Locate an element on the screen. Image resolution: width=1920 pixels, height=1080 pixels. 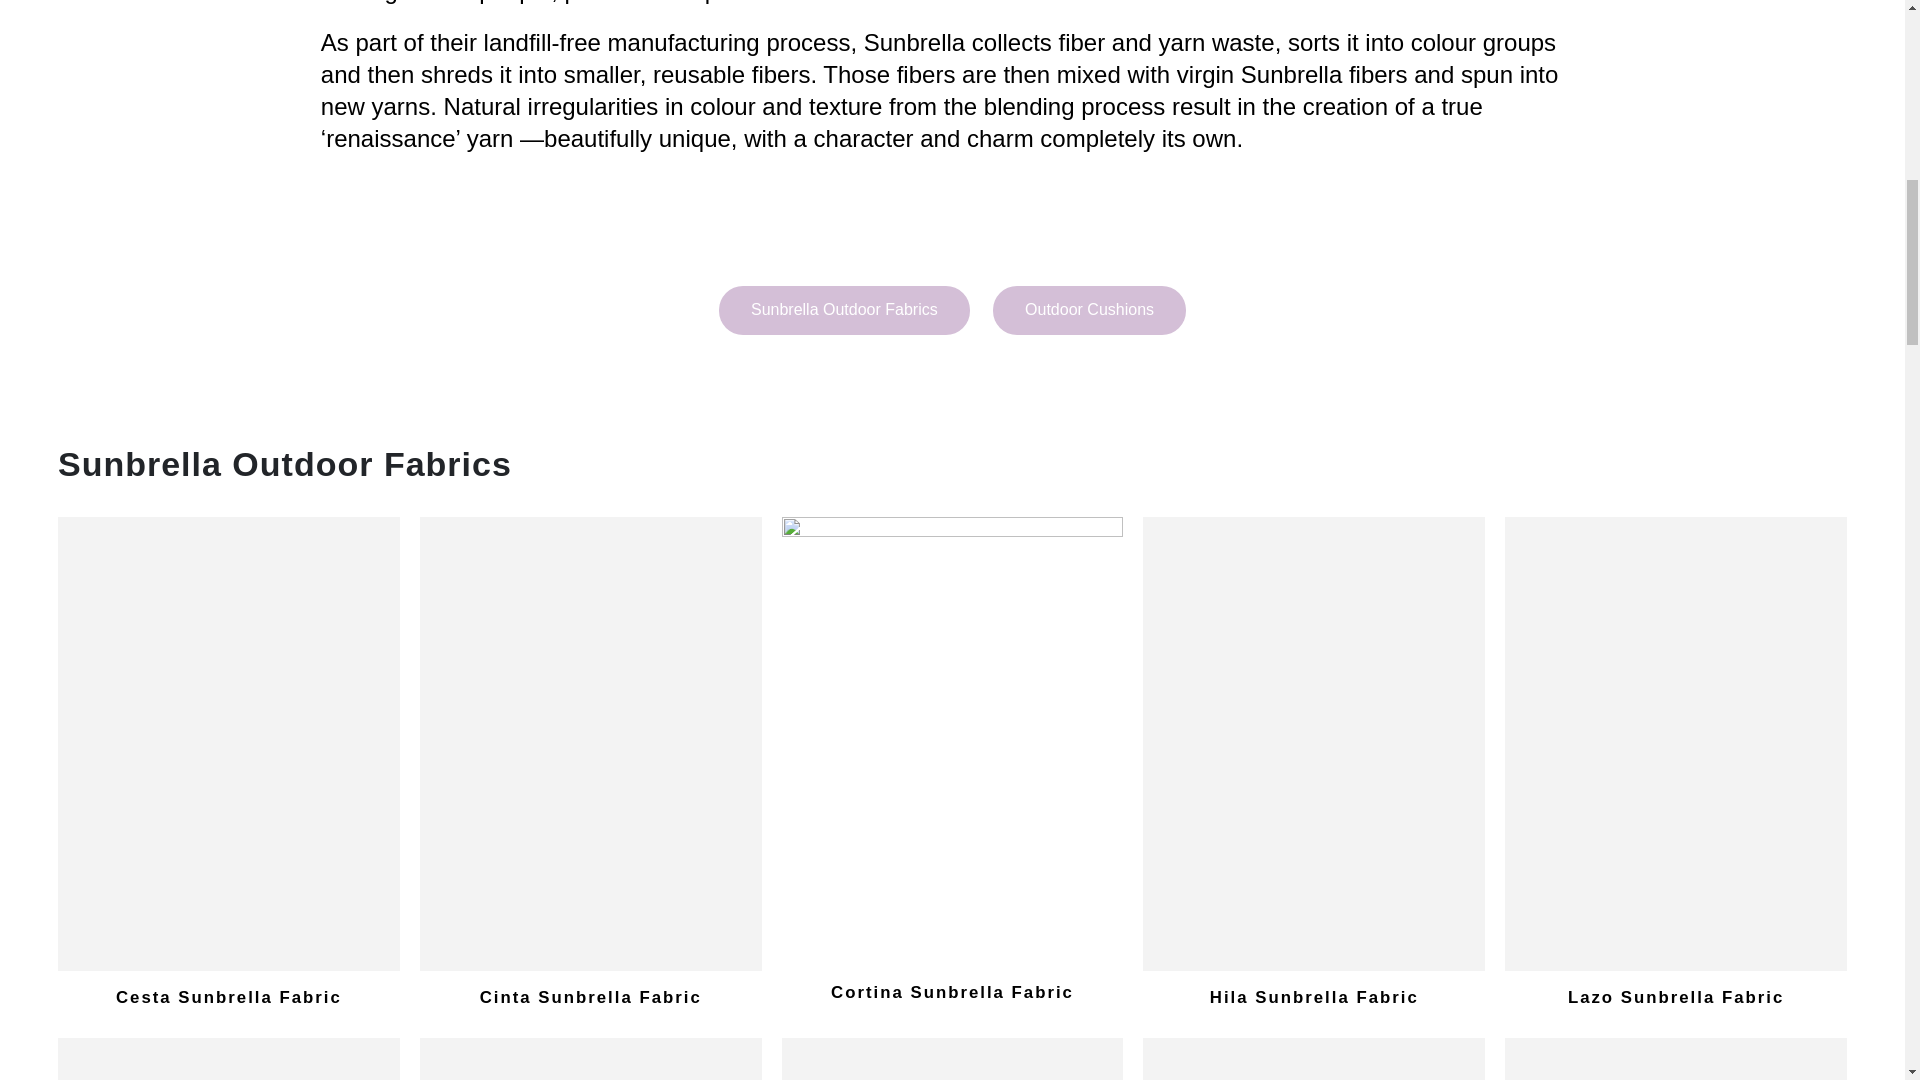
Sunbrella Outdoor Fabrics is located at coordinates (844, 310).